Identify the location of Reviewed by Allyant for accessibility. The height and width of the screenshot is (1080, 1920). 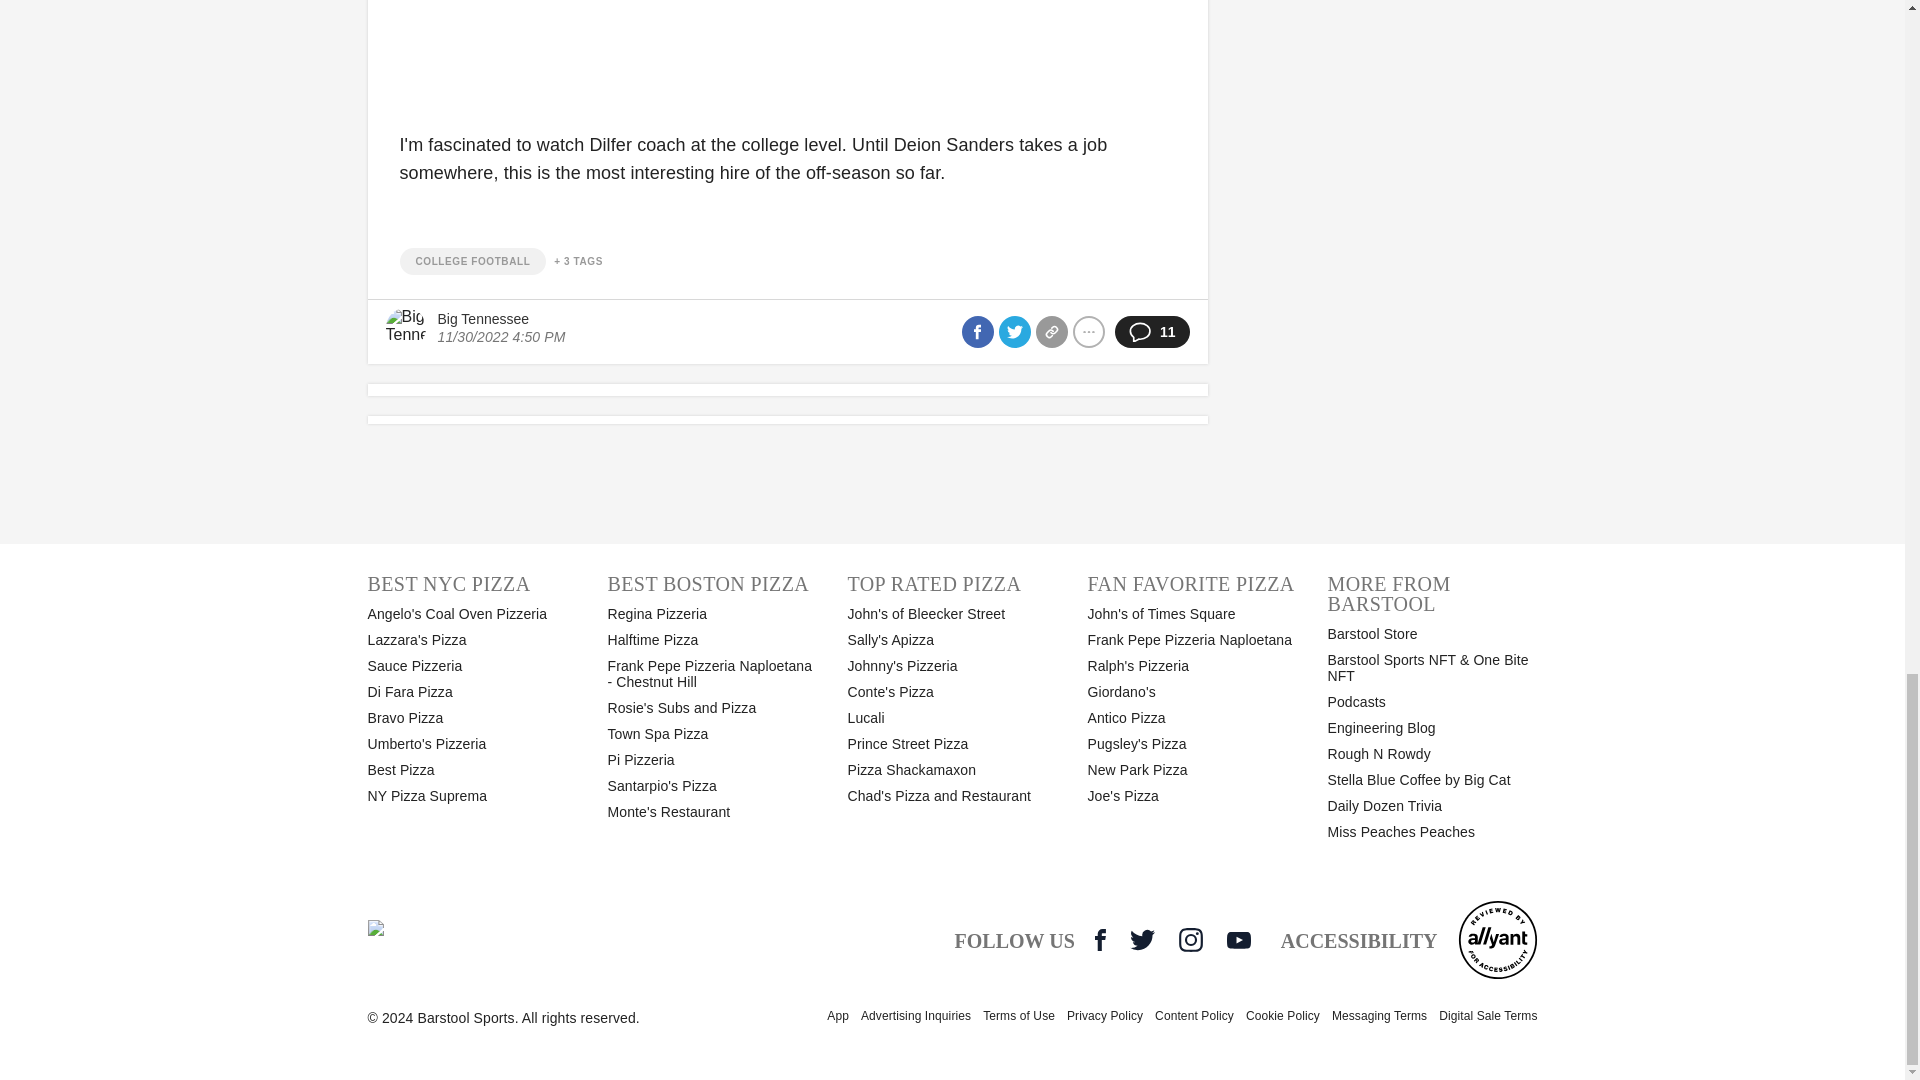
(1497, 939).